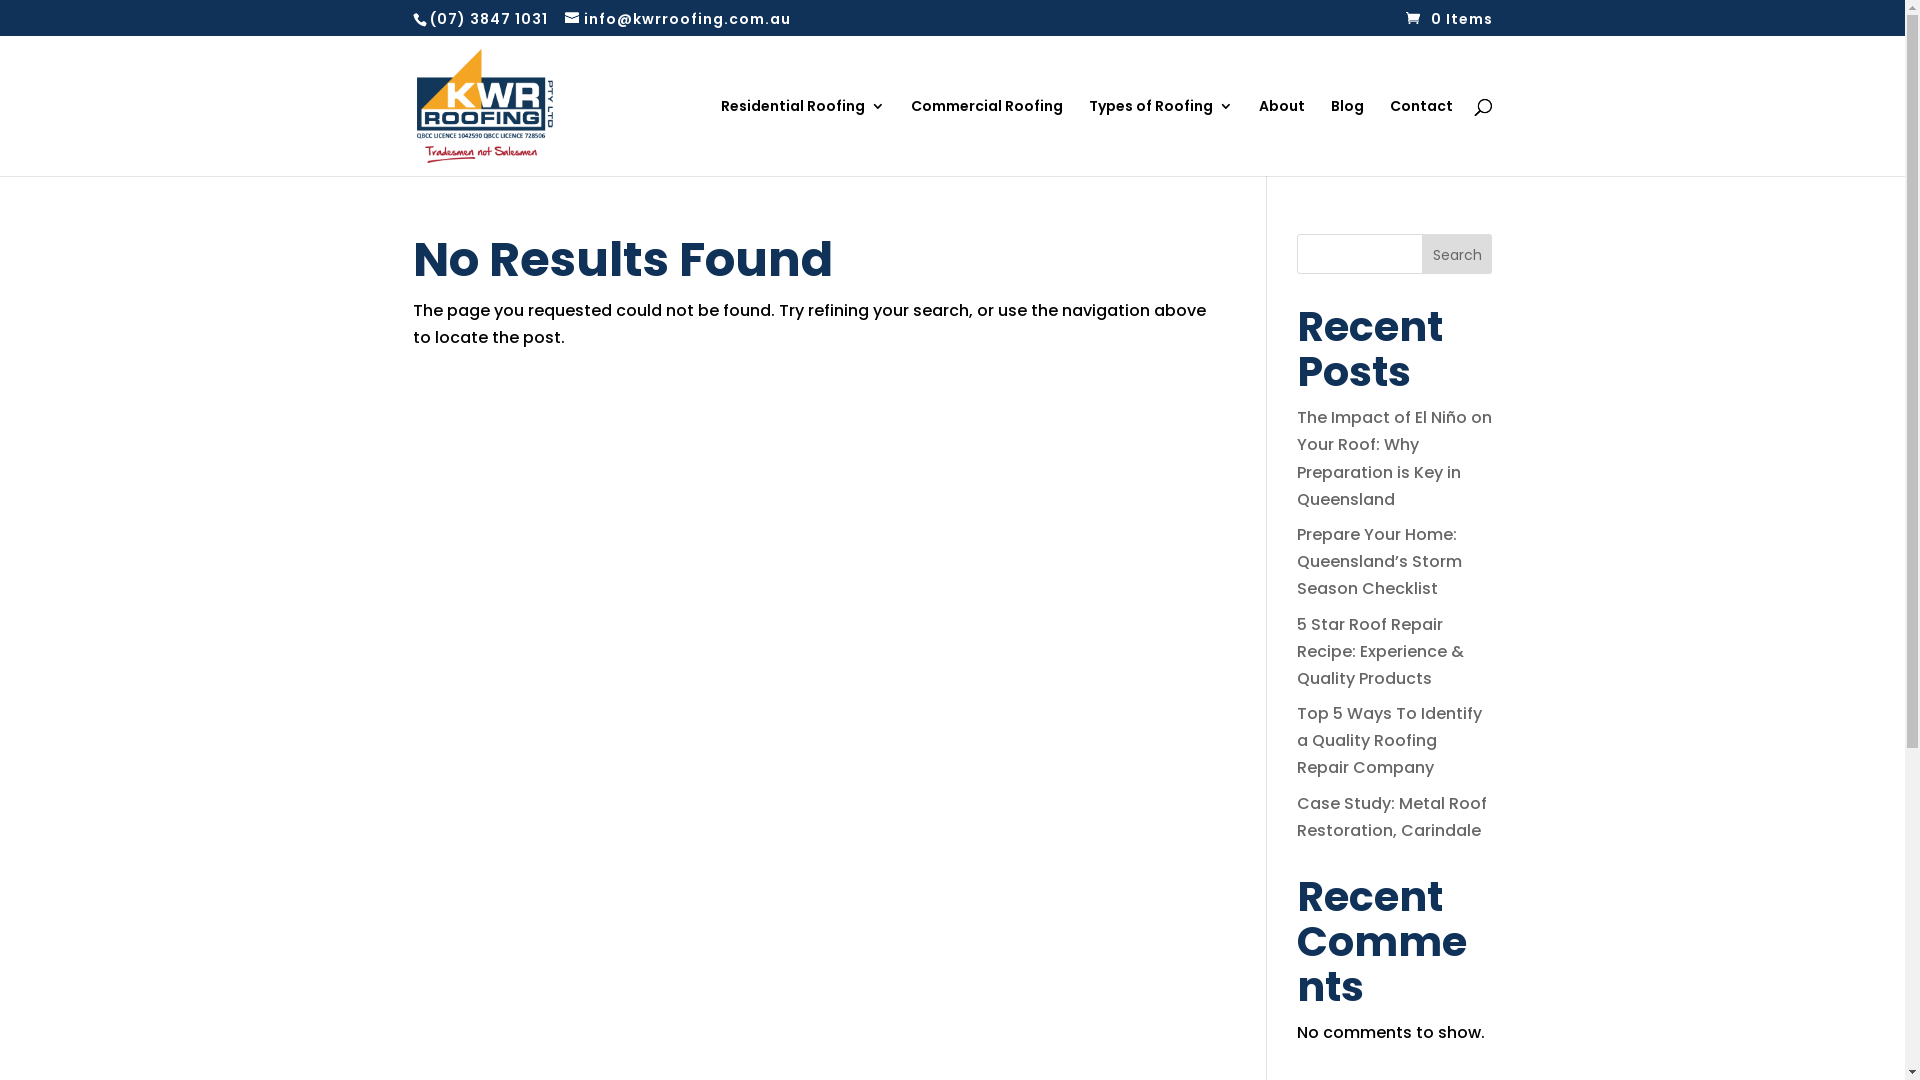 The image size is (1920, 1080). What do you see at coordinates (1346, 138) in the screenshot?
I see `Blog` at bounding box center [1346, 138].